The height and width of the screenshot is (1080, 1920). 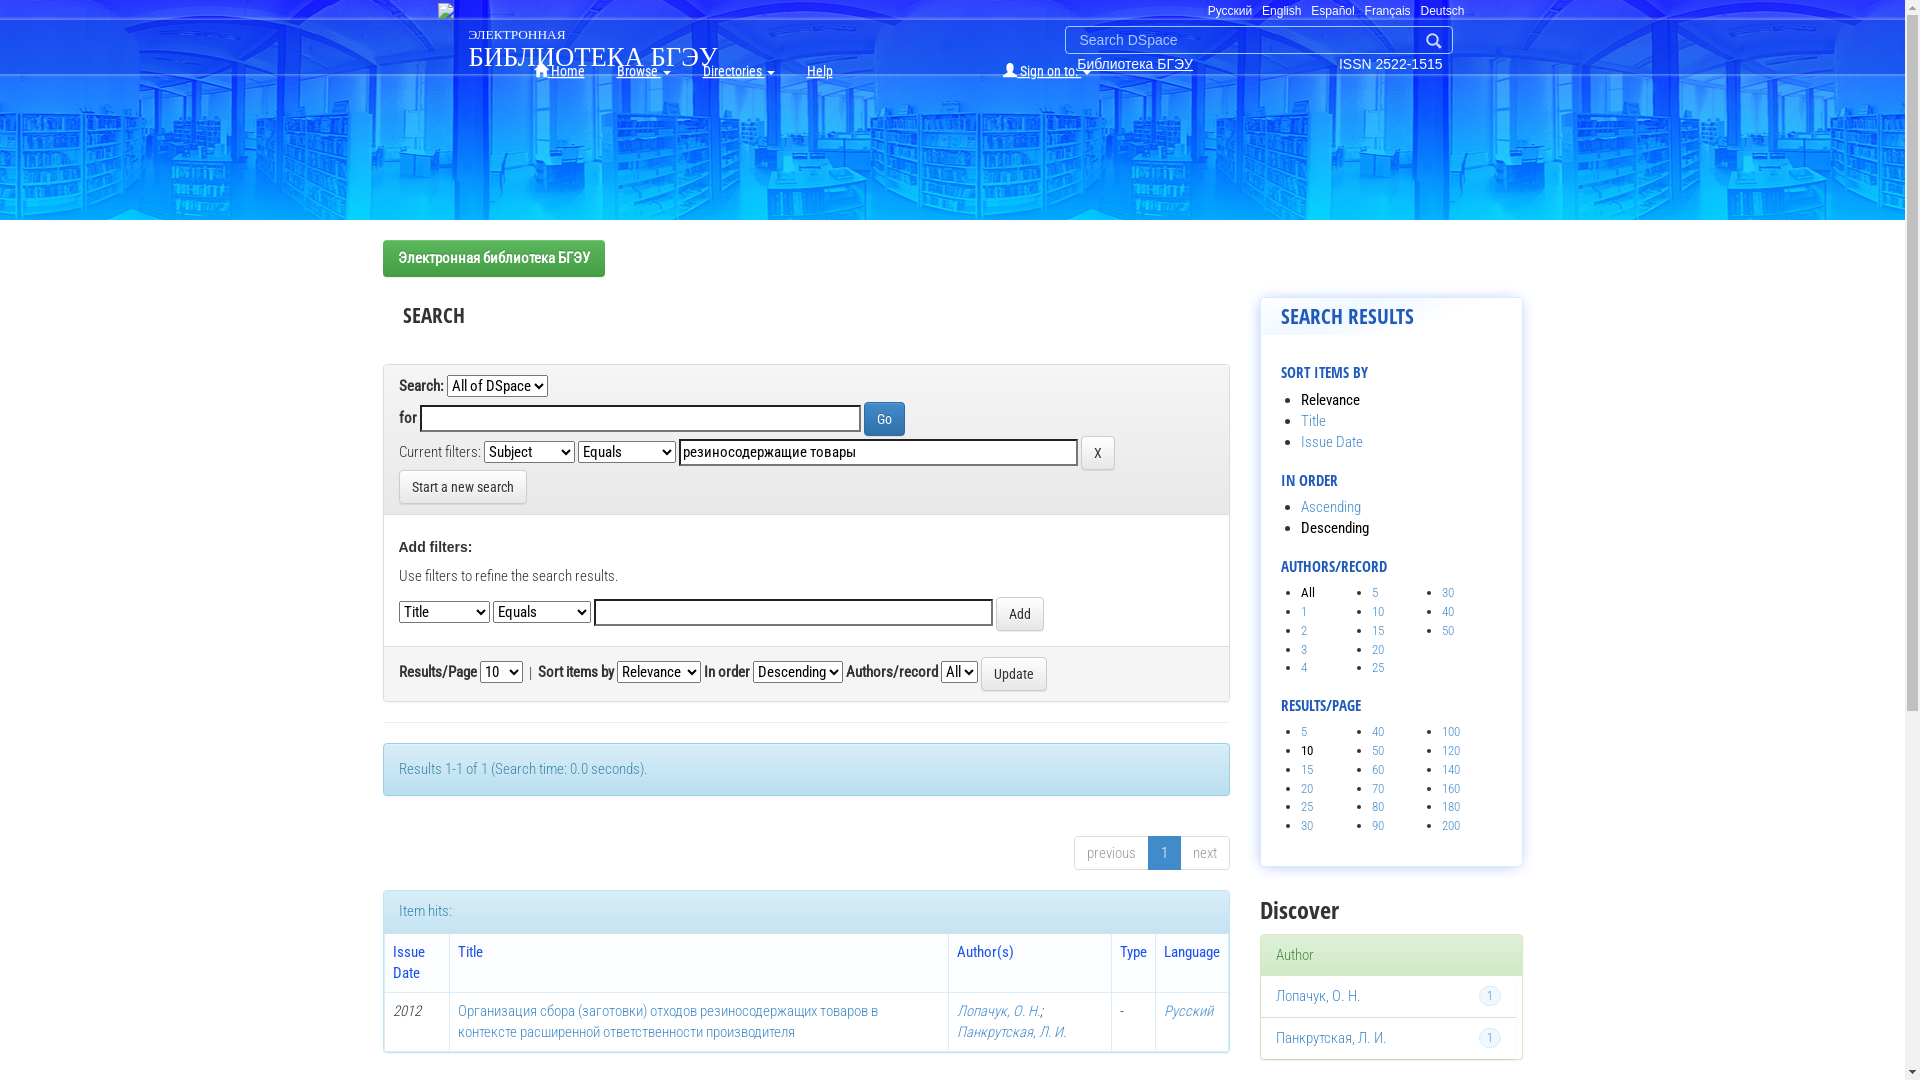 What do you see at coordinates (1304, 630) in the screenshot?
I see `2` at bounding box center [1304, 630].